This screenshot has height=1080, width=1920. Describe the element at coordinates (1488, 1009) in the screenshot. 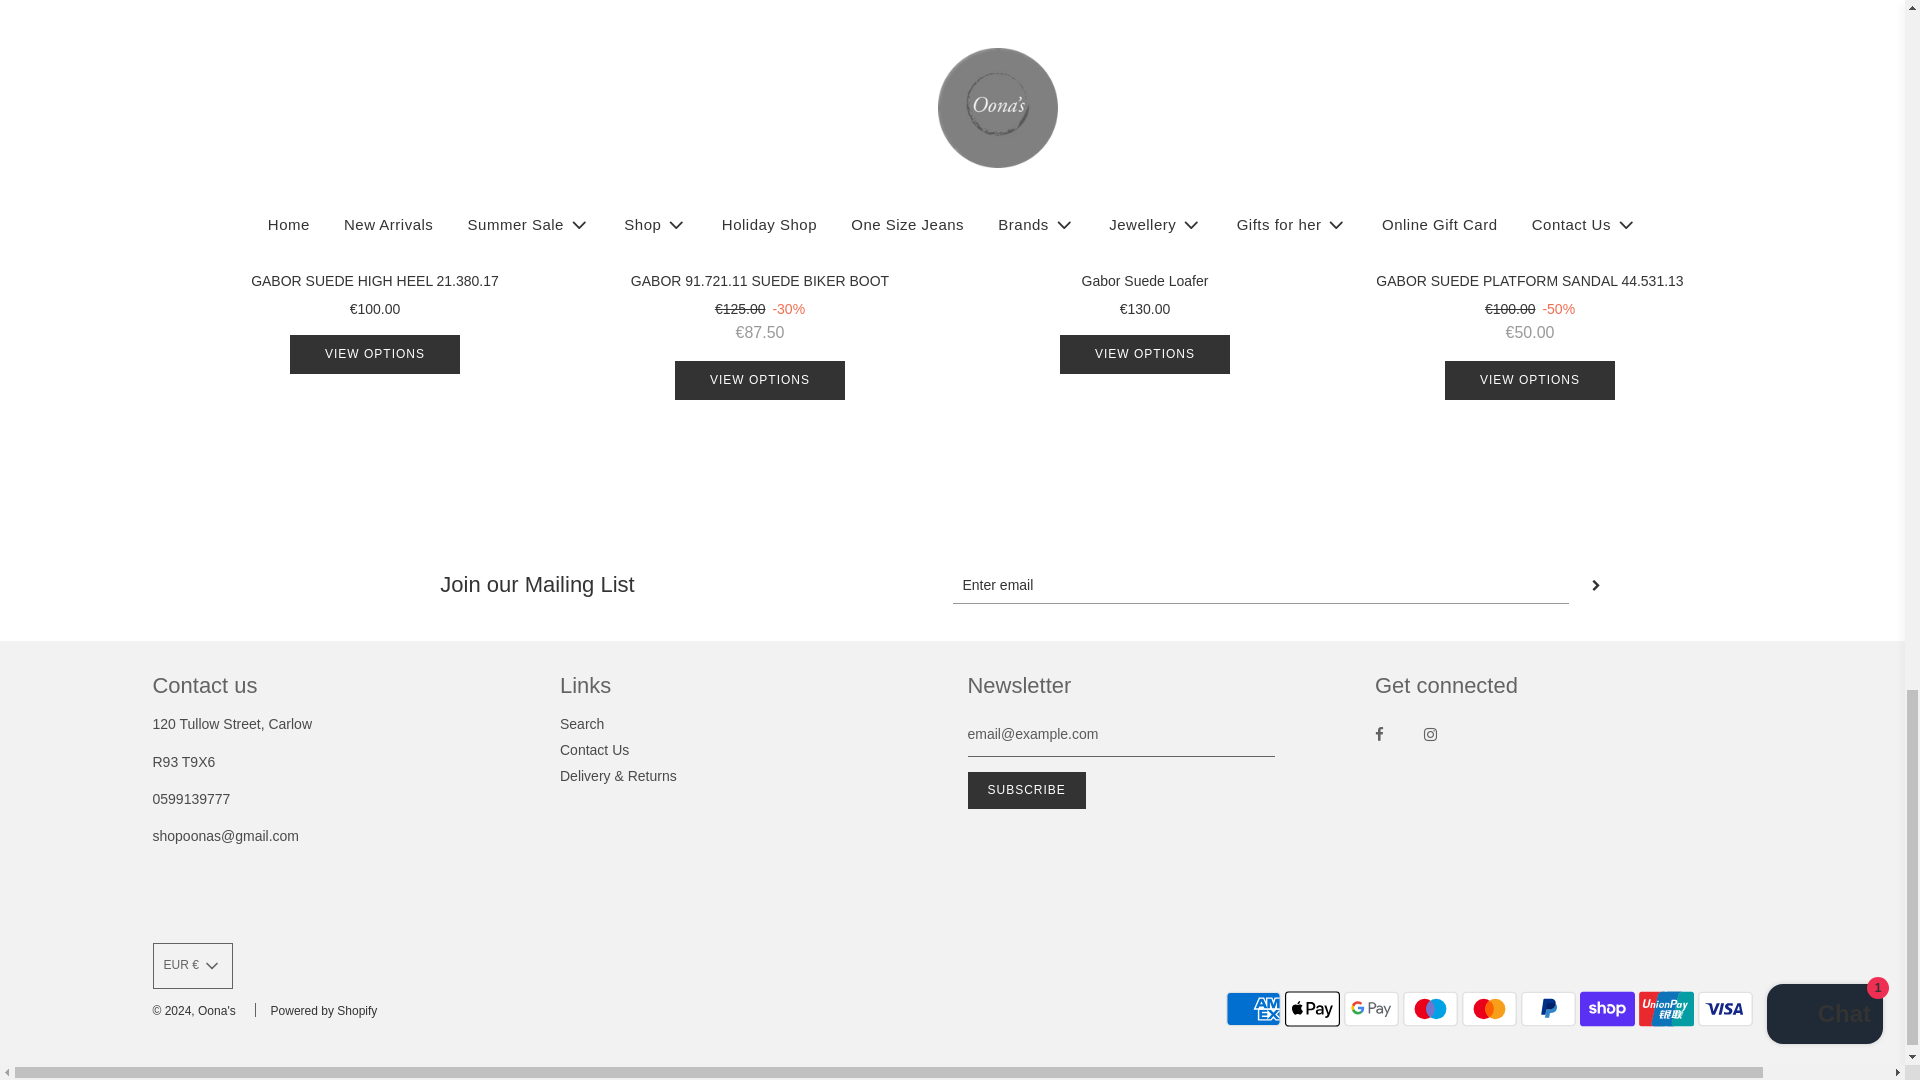

I see `Mastercard` at that location.